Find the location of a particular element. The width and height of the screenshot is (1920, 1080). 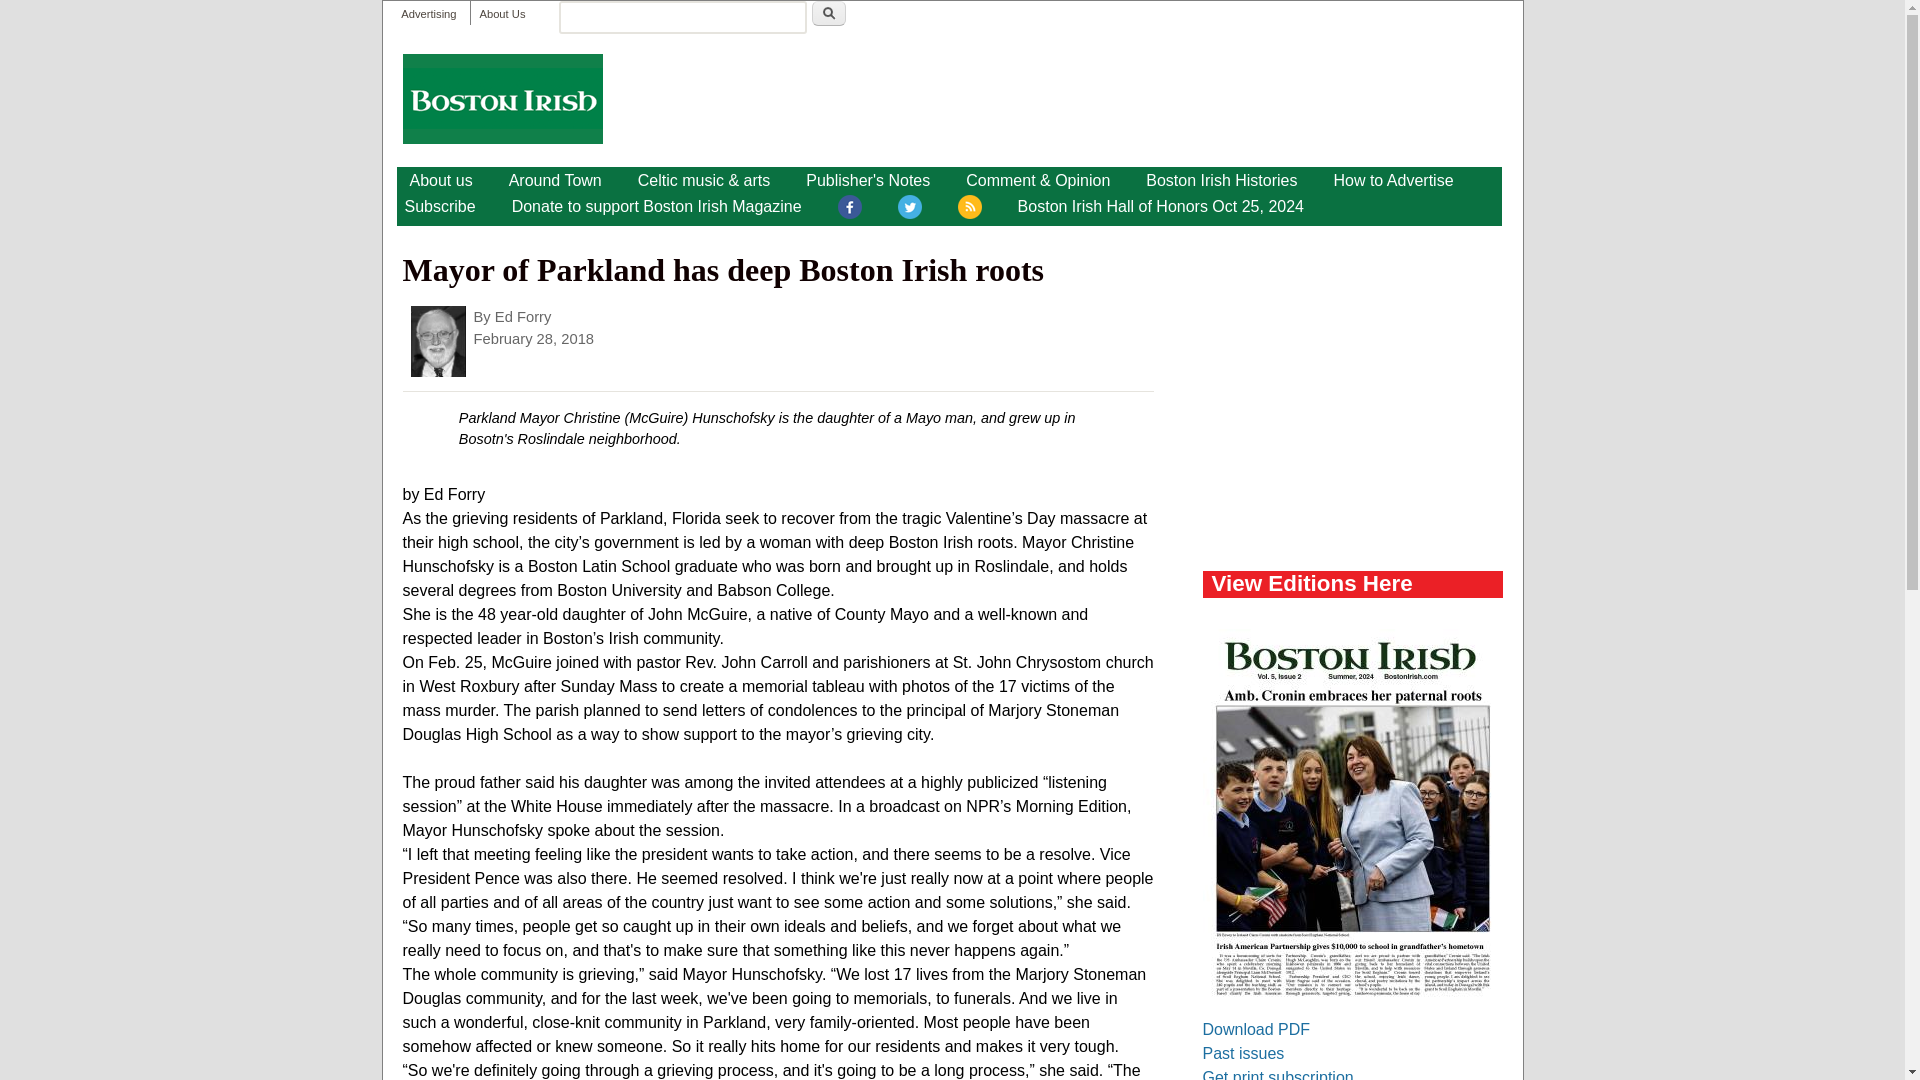

Search is located at coordinates (829, 13).